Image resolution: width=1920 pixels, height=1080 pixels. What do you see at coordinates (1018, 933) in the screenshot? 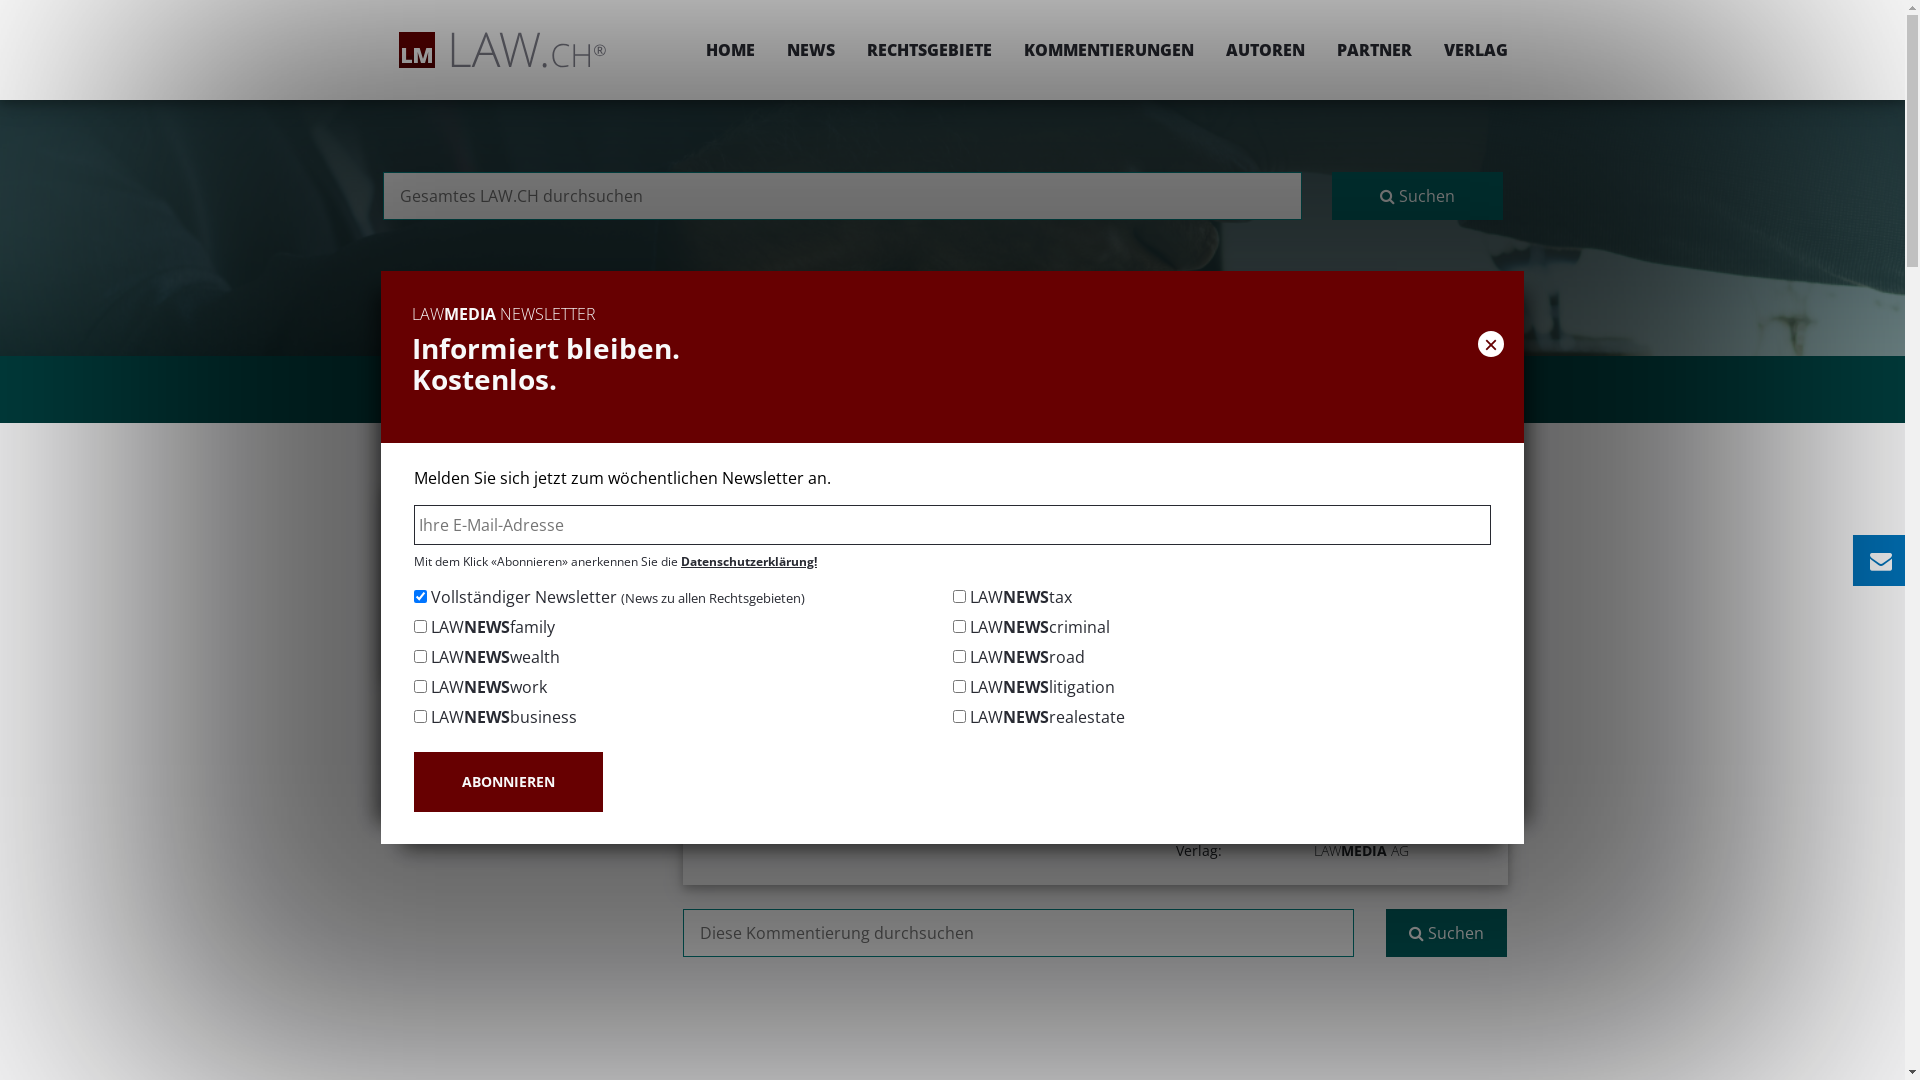
I see `Suchen nach:` at bounding box center [1018, 933].